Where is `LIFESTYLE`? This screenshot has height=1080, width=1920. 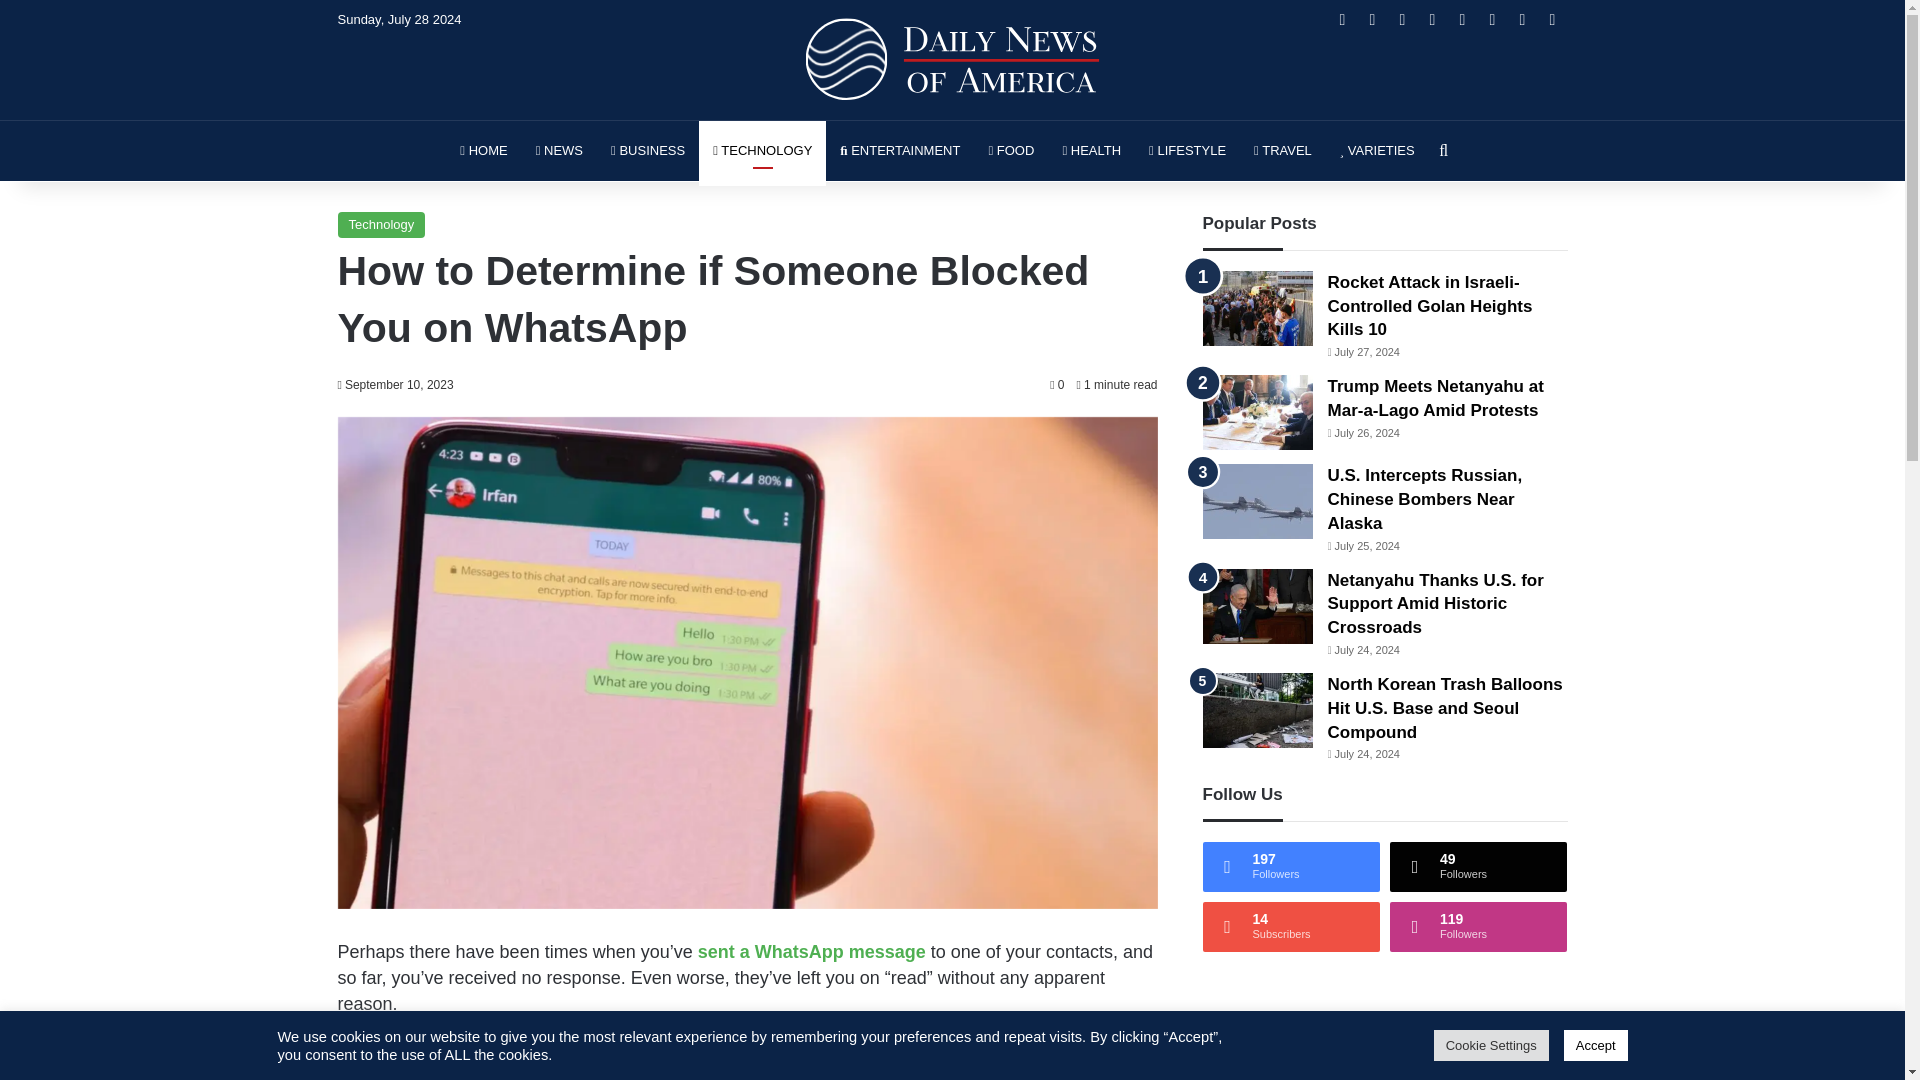 LIFESTYLE is located at coordinates (1187, 150).